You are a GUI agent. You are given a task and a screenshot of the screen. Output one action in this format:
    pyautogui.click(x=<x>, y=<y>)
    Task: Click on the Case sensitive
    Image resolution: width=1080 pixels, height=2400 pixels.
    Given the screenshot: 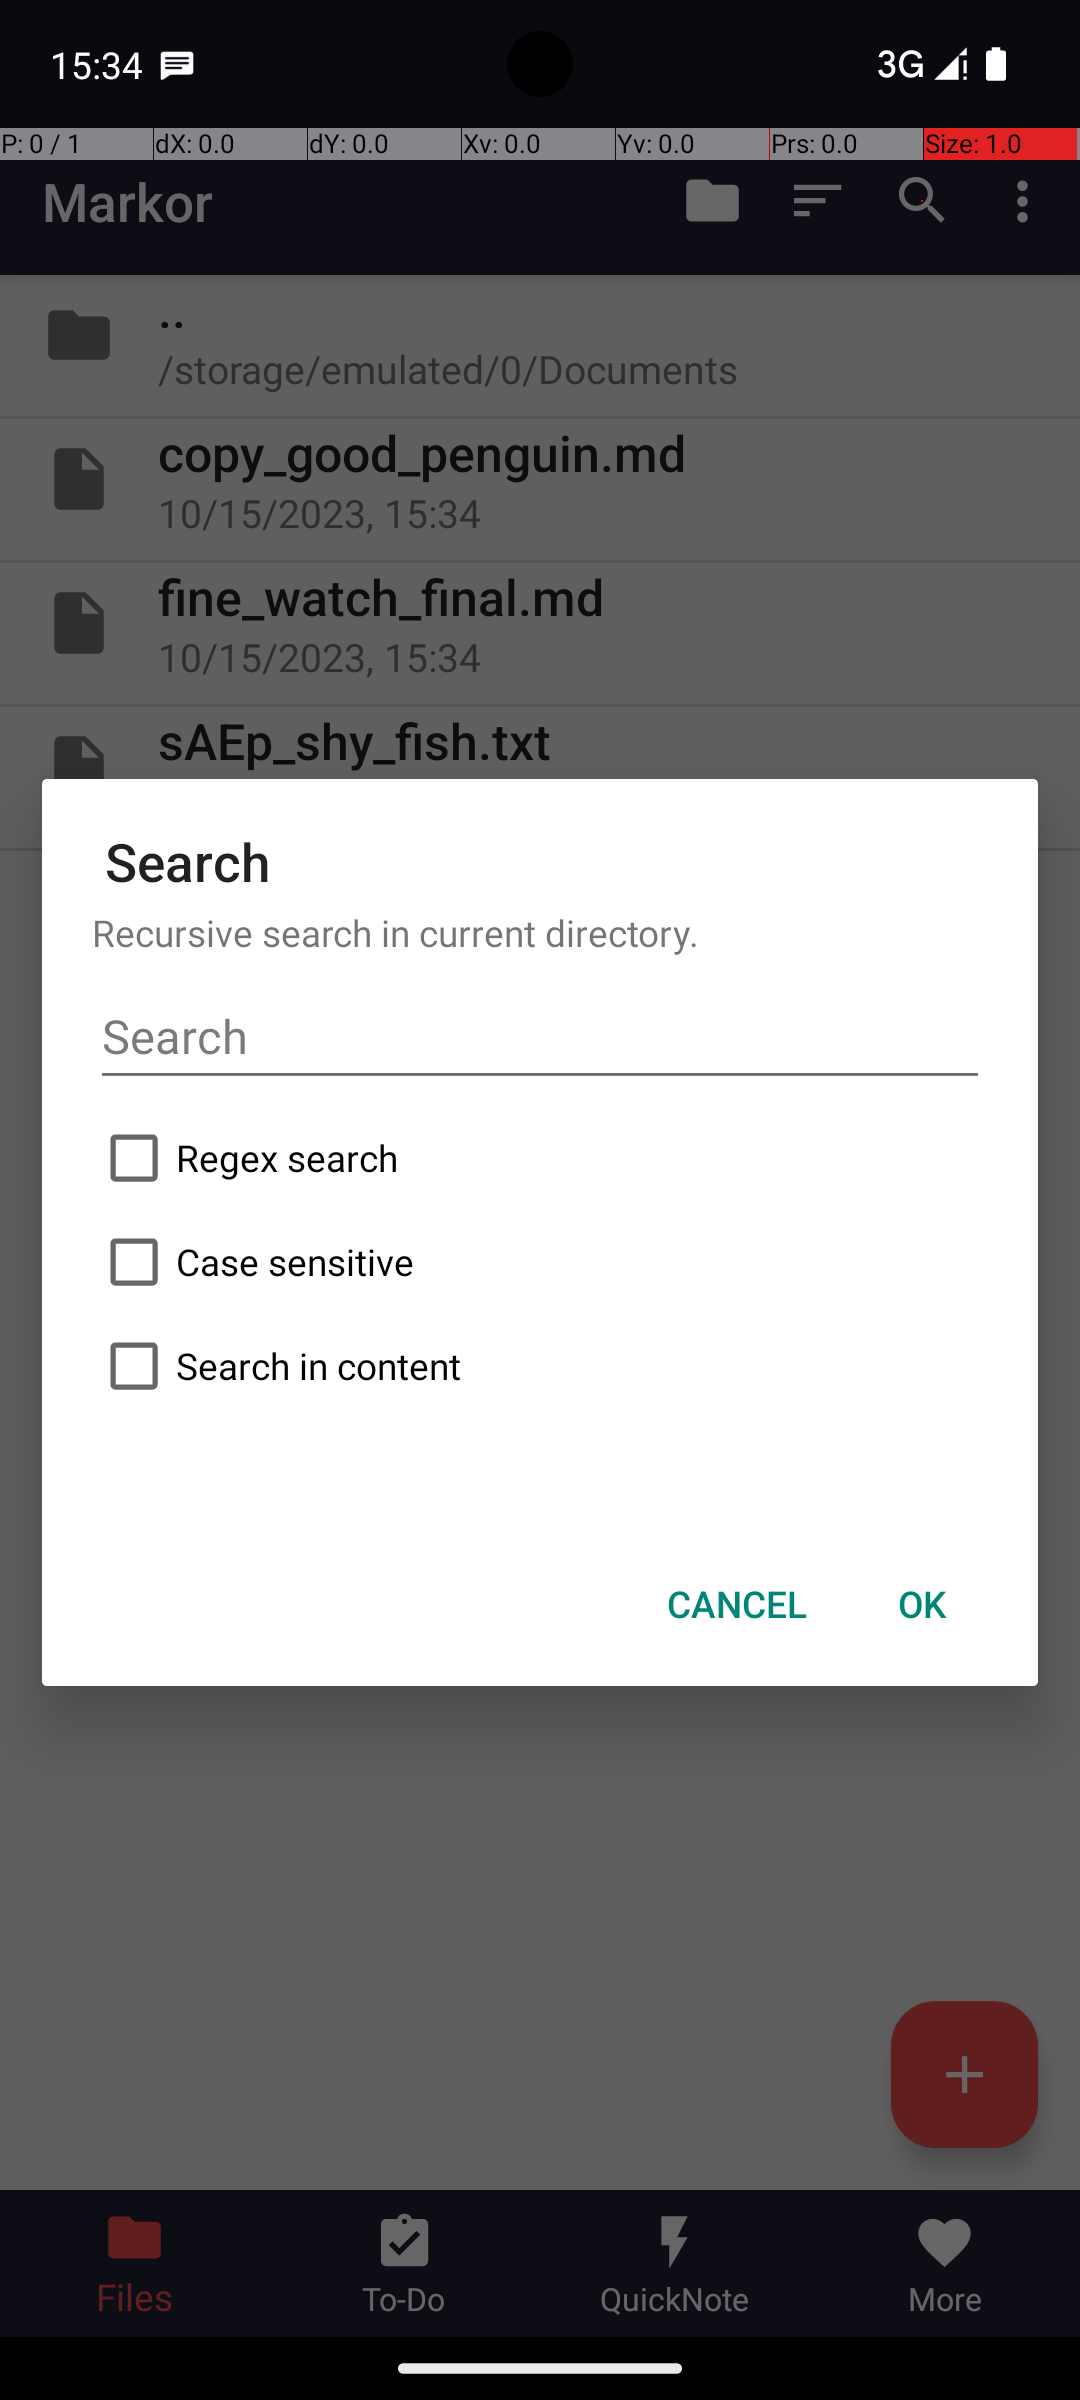 What is the action you would take?
    pyautogui.click(x=540, y=1262)
    